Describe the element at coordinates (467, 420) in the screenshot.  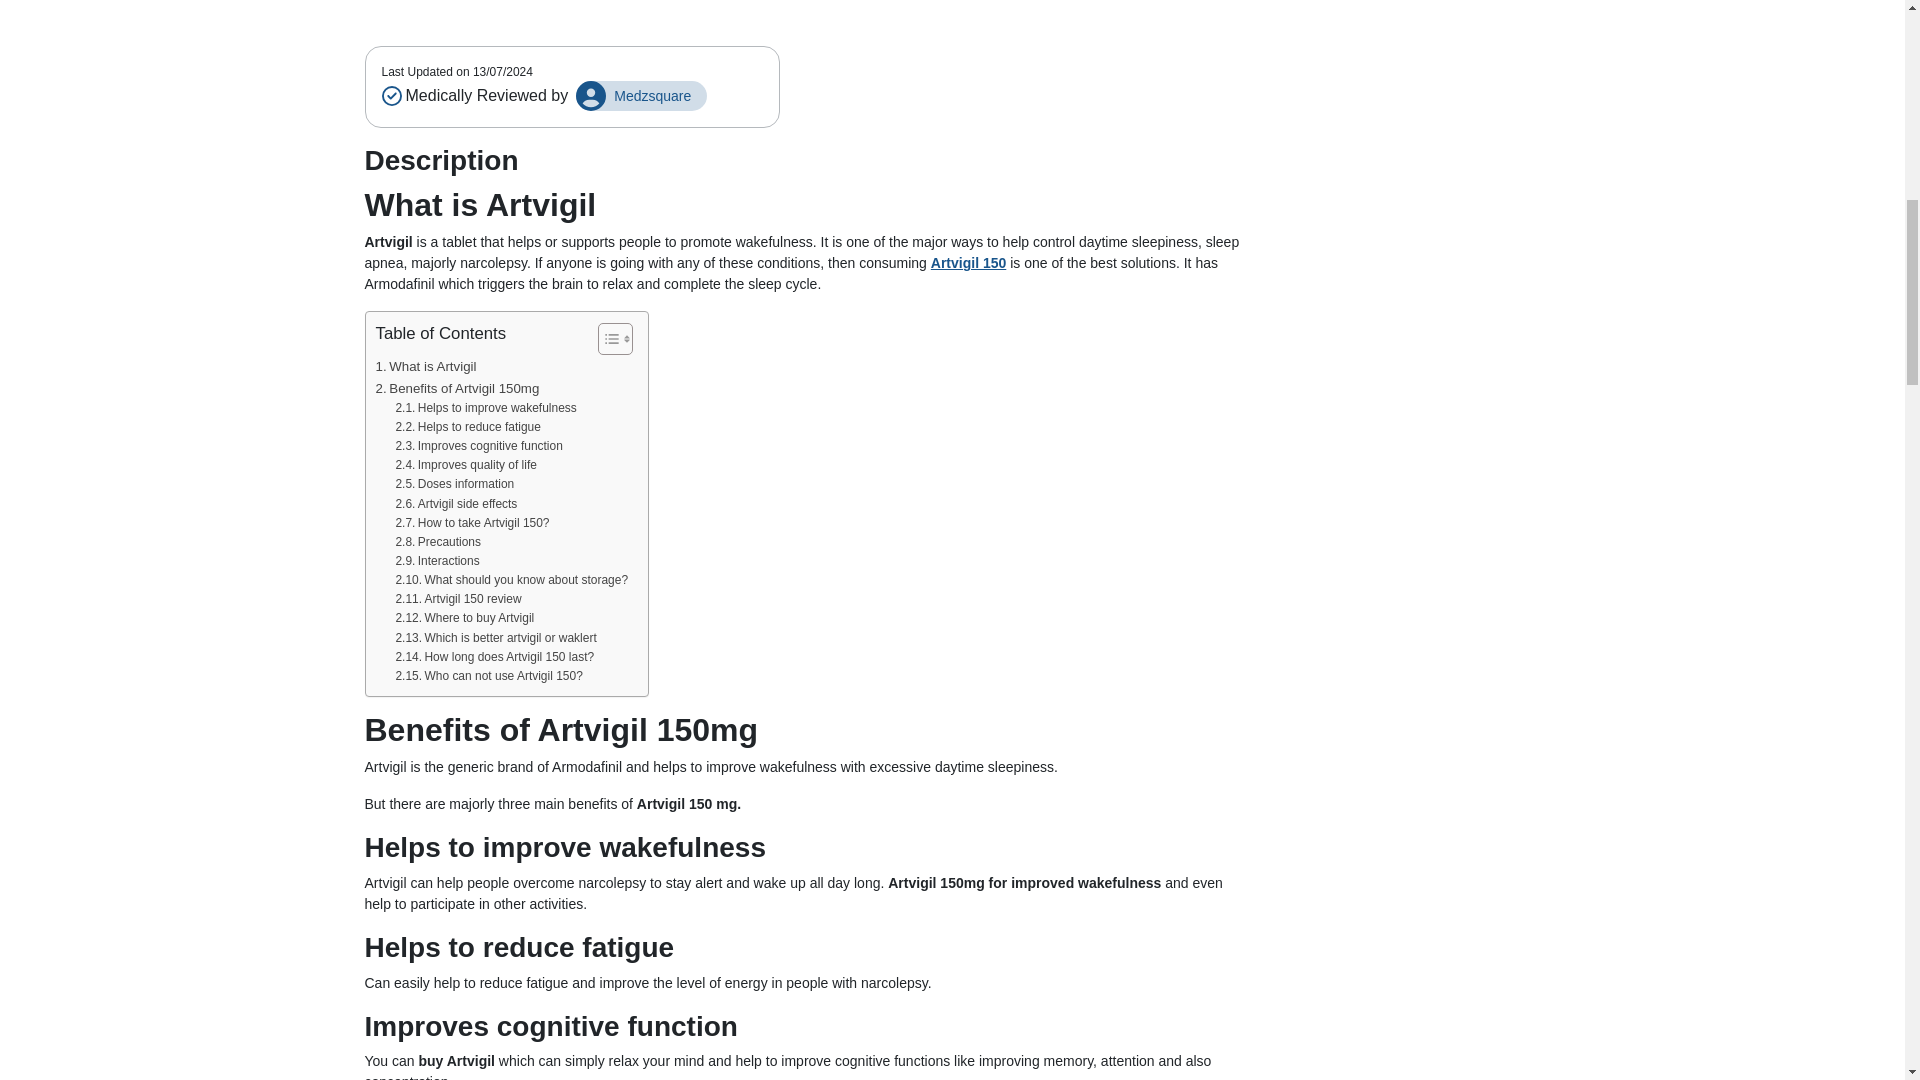
I see `Helps to reduce fatigue` at that location.